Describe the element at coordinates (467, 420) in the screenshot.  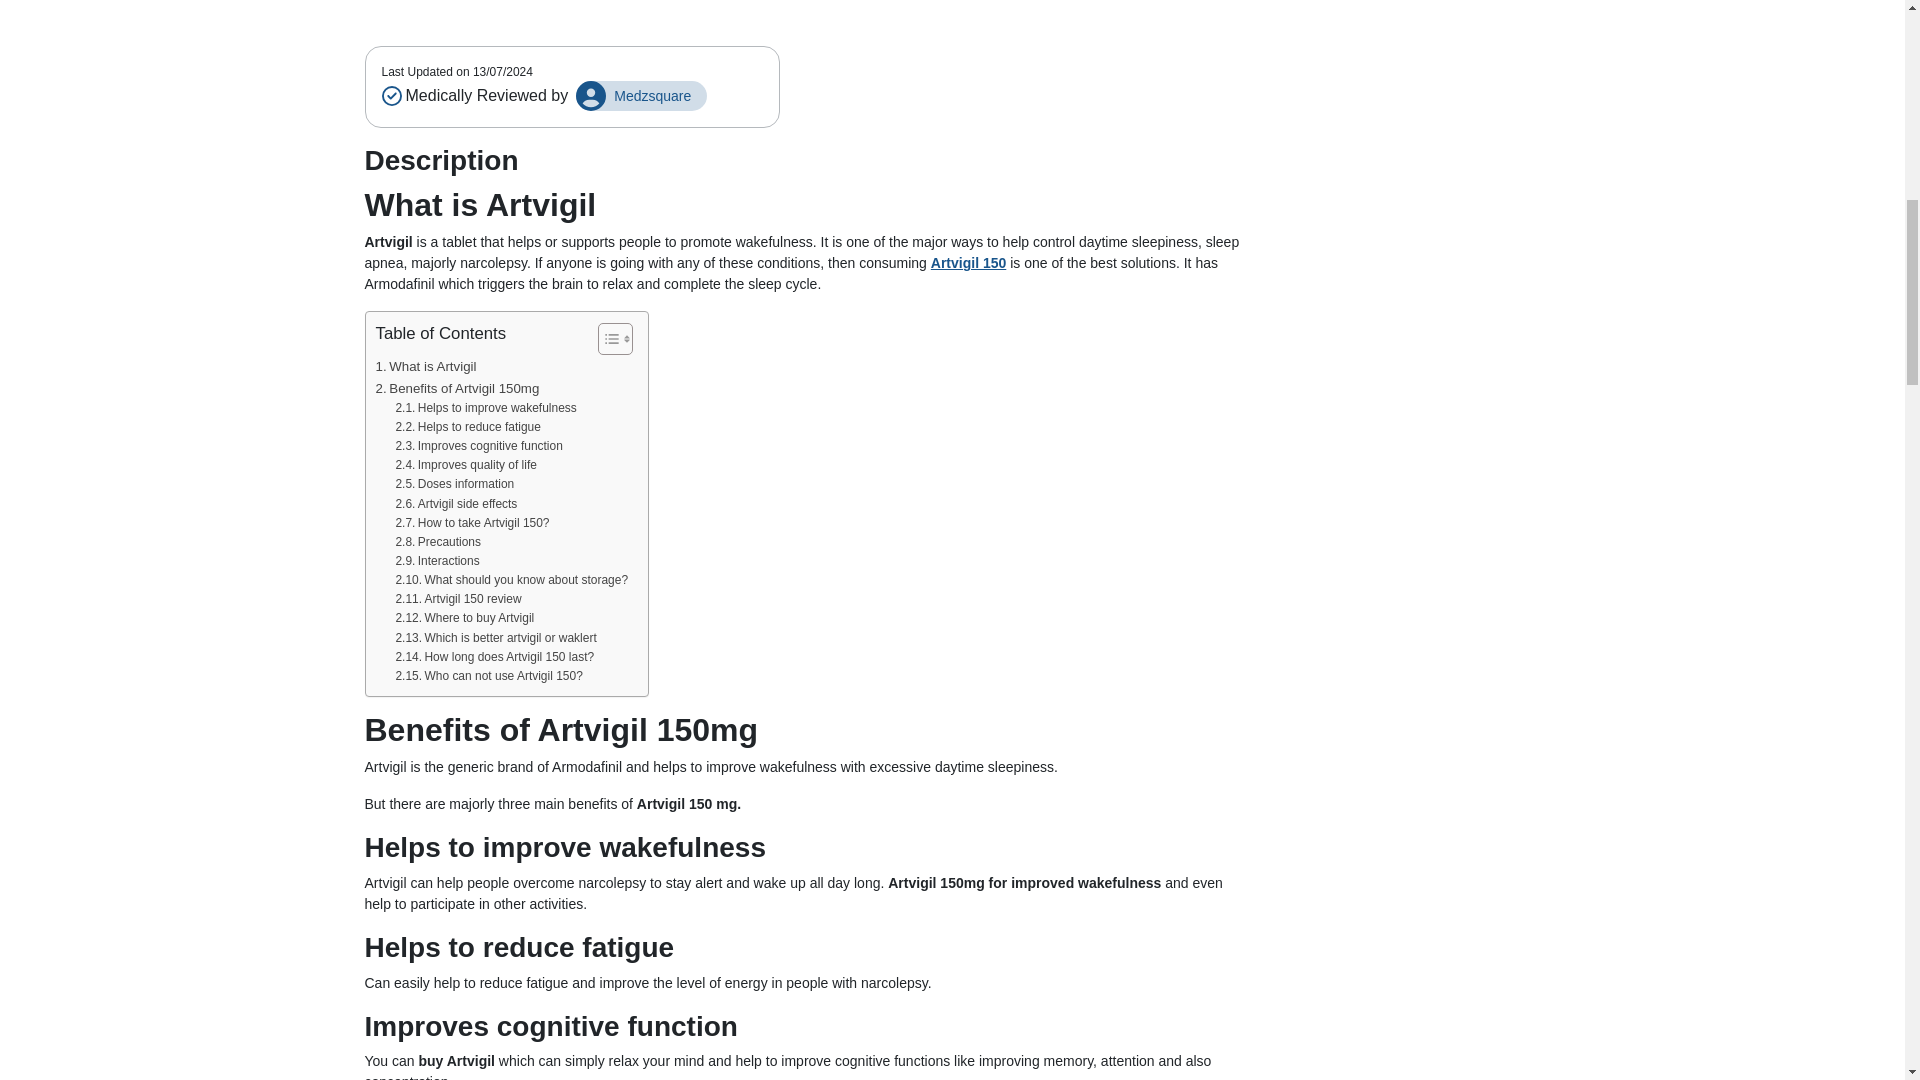
I see `Helps to reduce fatigue` at that location.